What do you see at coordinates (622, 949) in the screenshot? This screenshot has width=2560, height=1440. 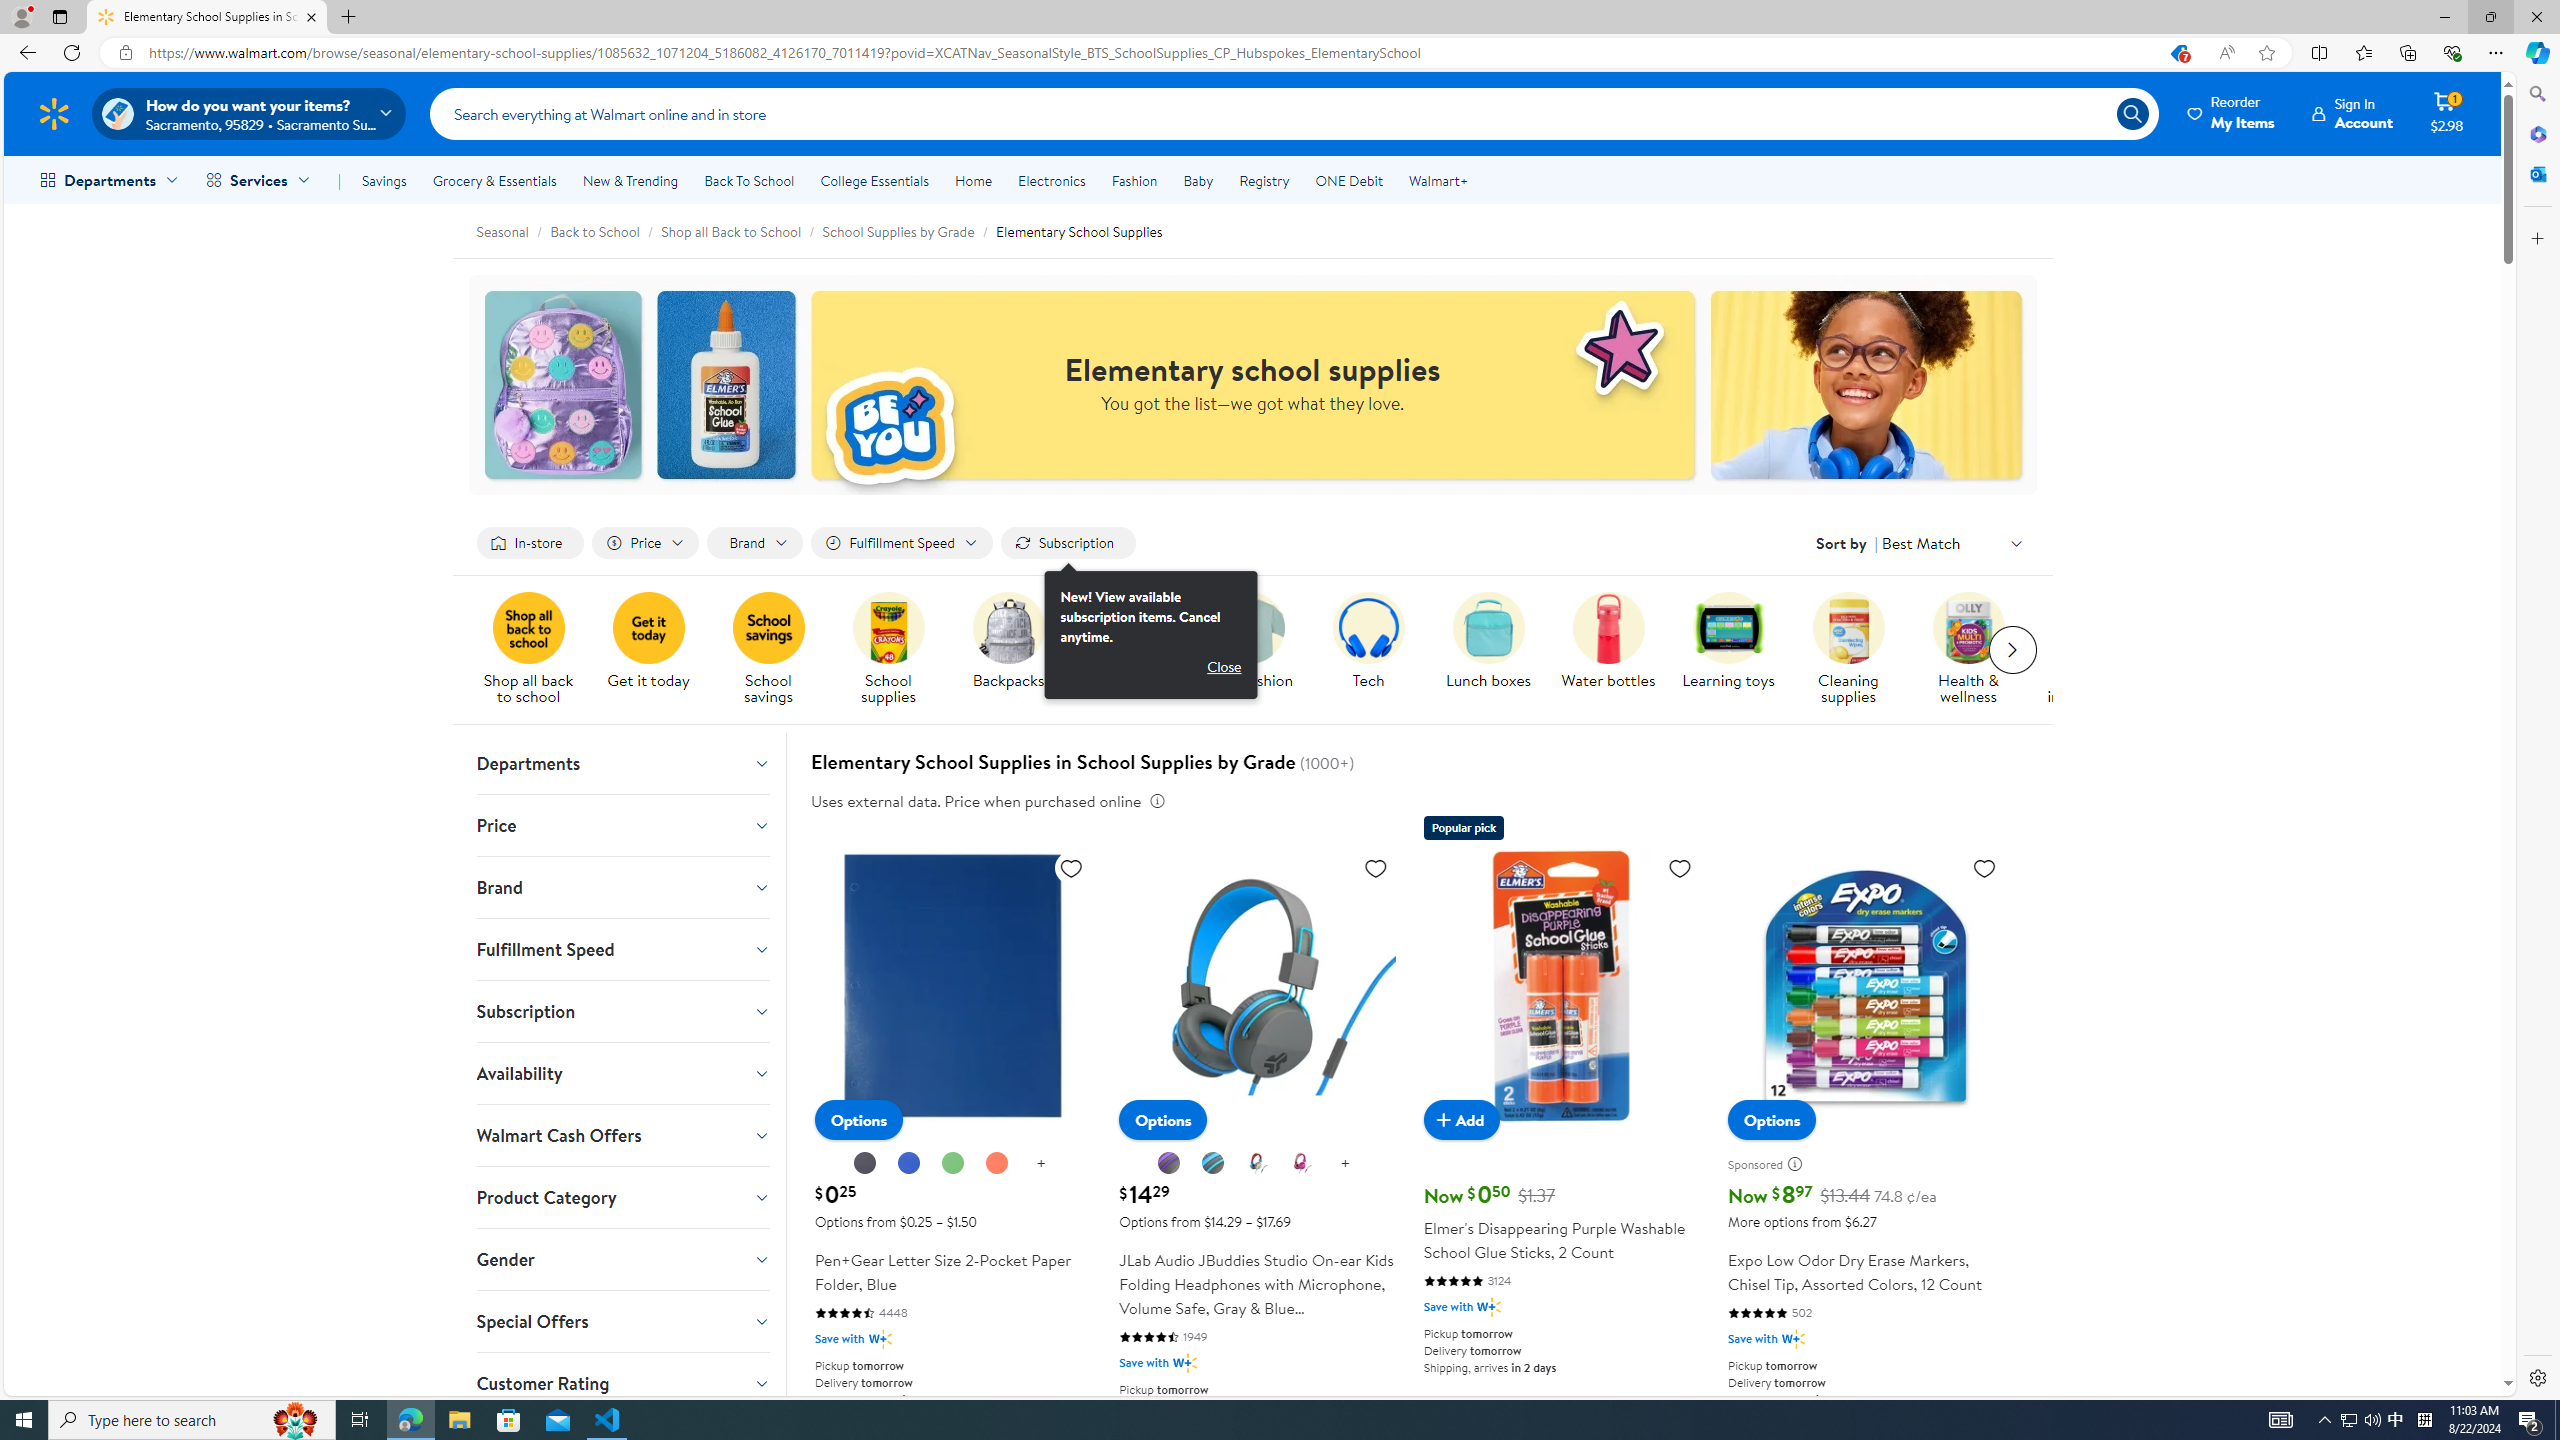 I see `Fulfillment Speed` at bounding box center [622, 949].